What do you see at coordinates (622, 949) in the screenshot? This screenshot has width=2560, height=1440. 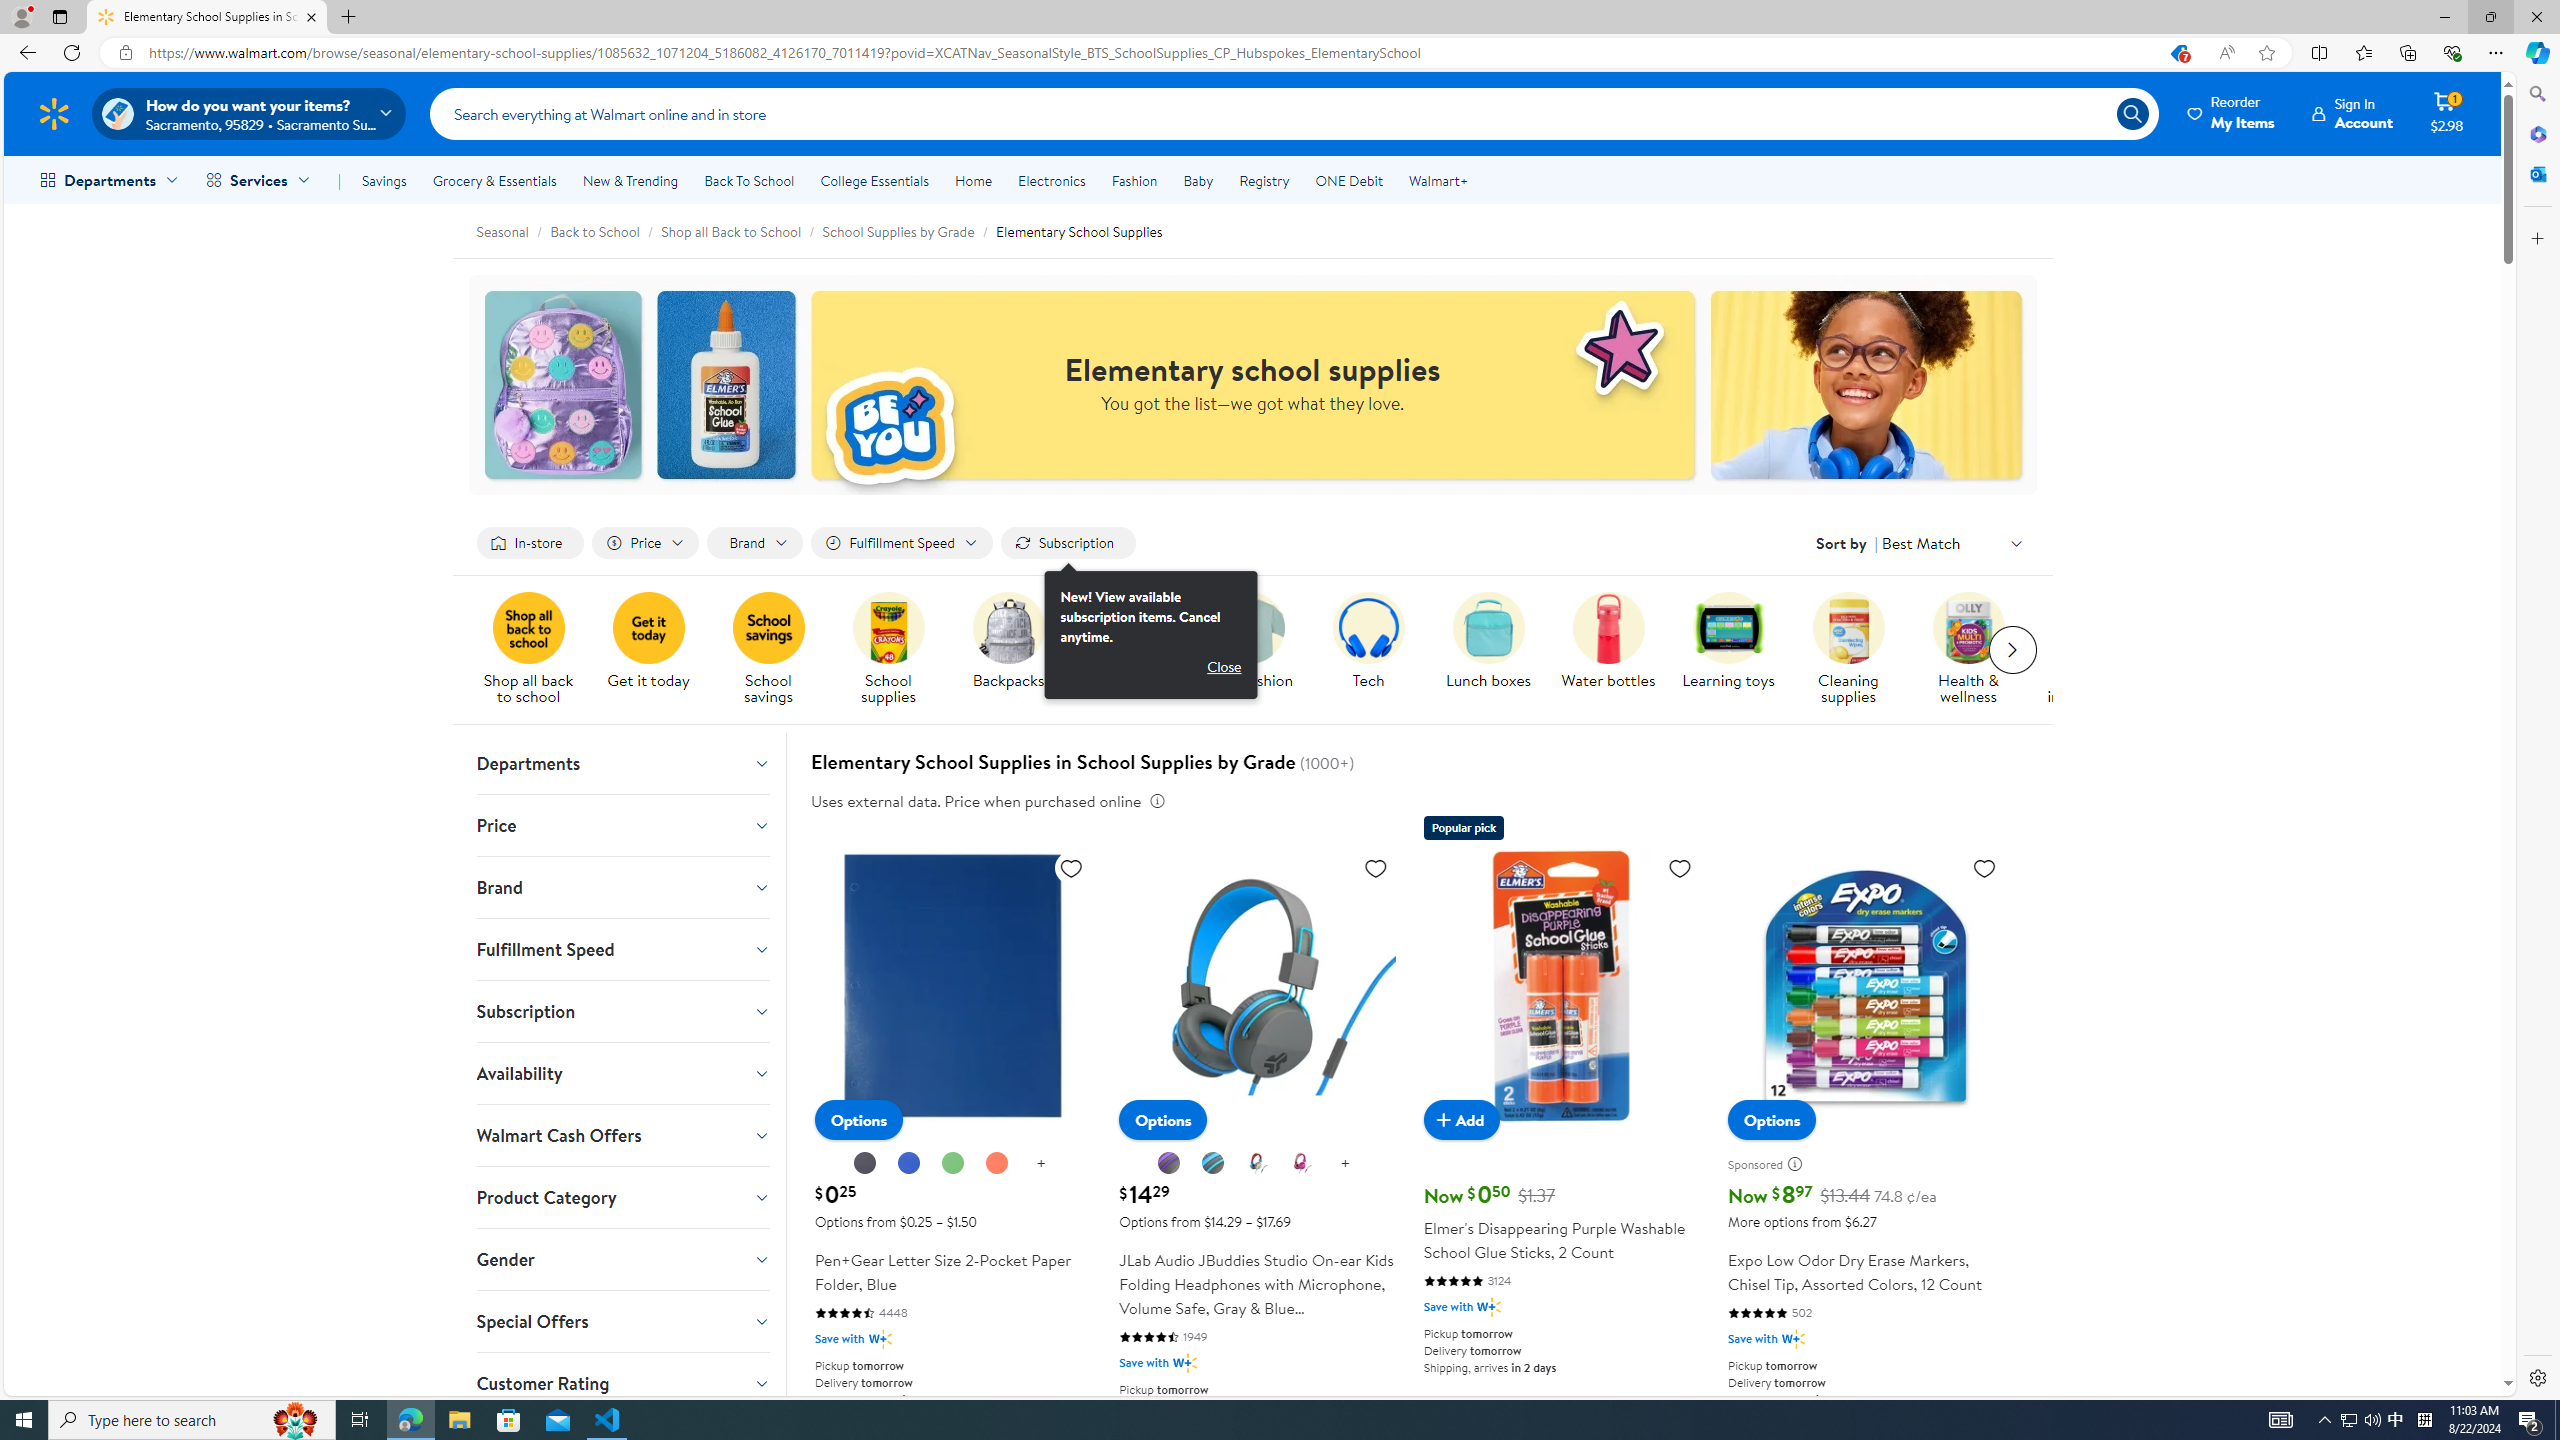 I see `Fulfillment Speed` at bounding box center [622, 949].